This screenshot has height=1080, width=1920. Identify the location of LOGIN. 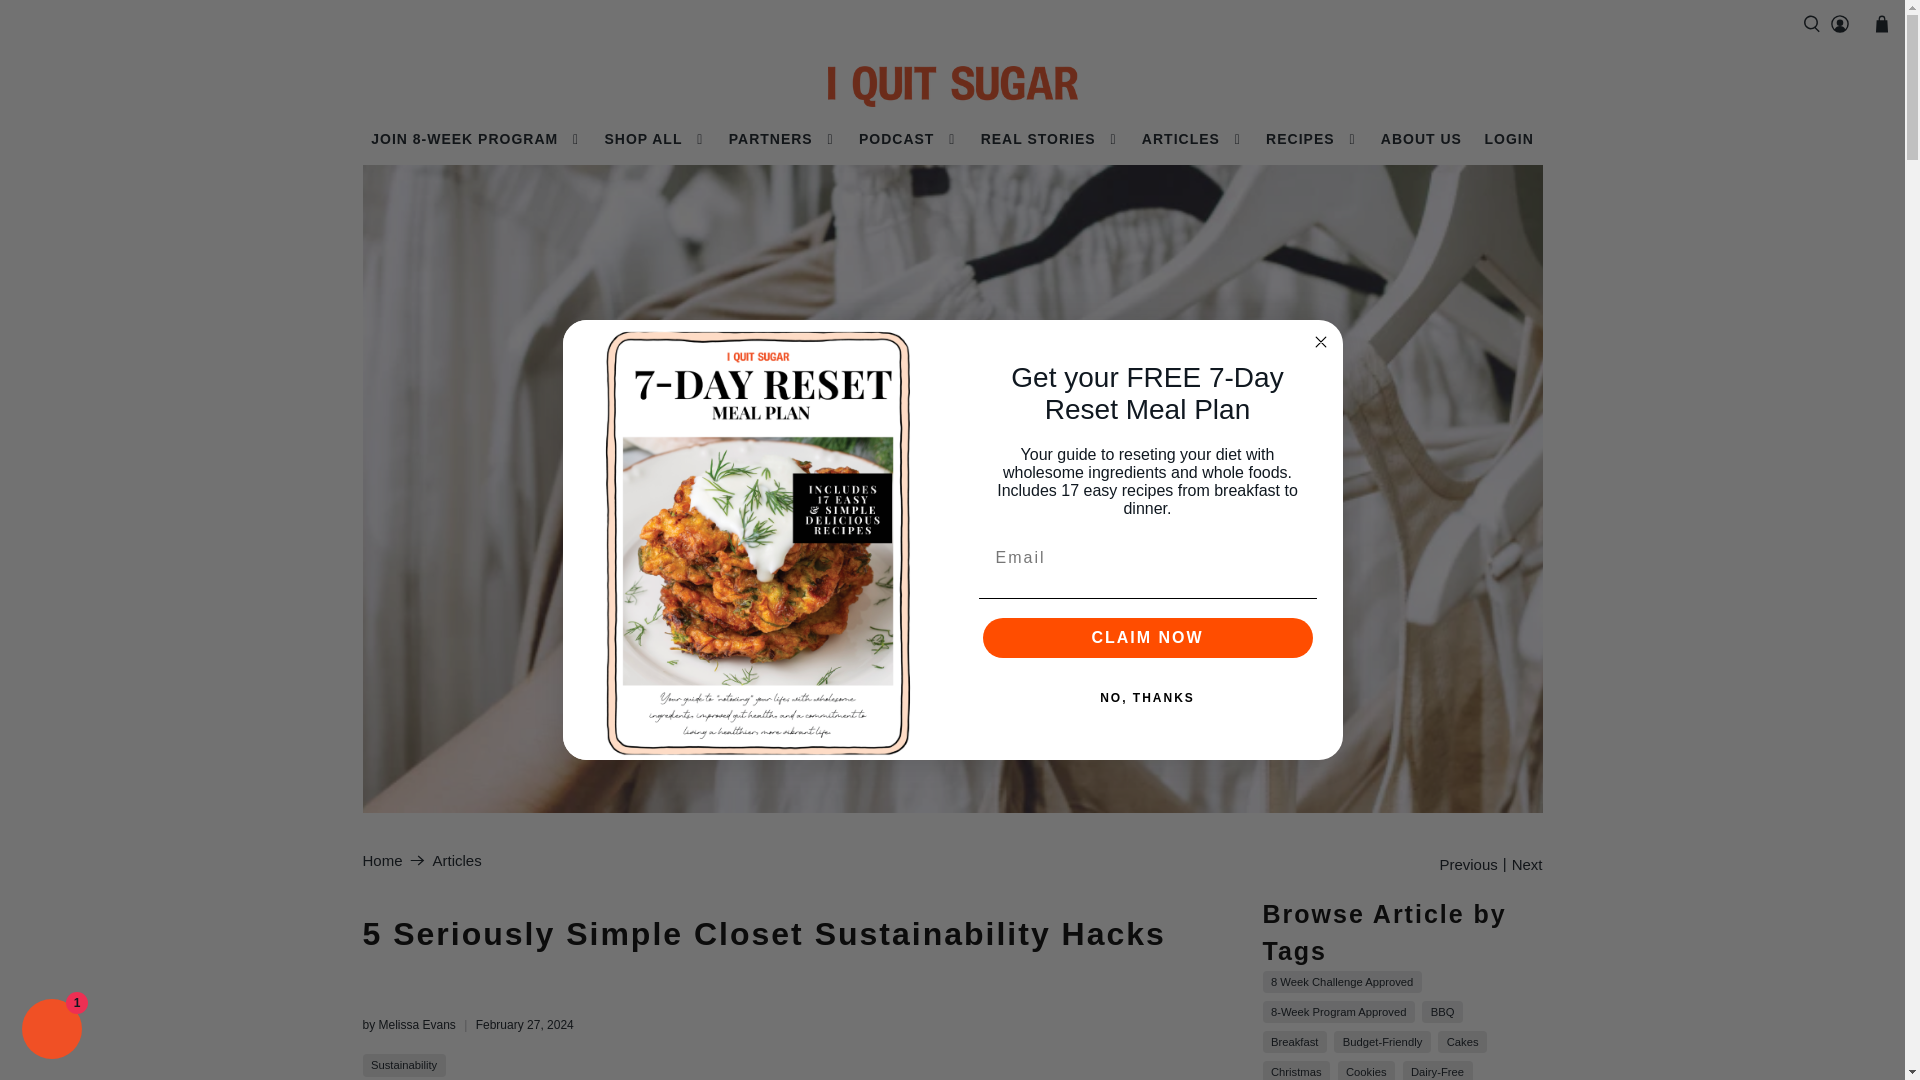
(1508, 140).